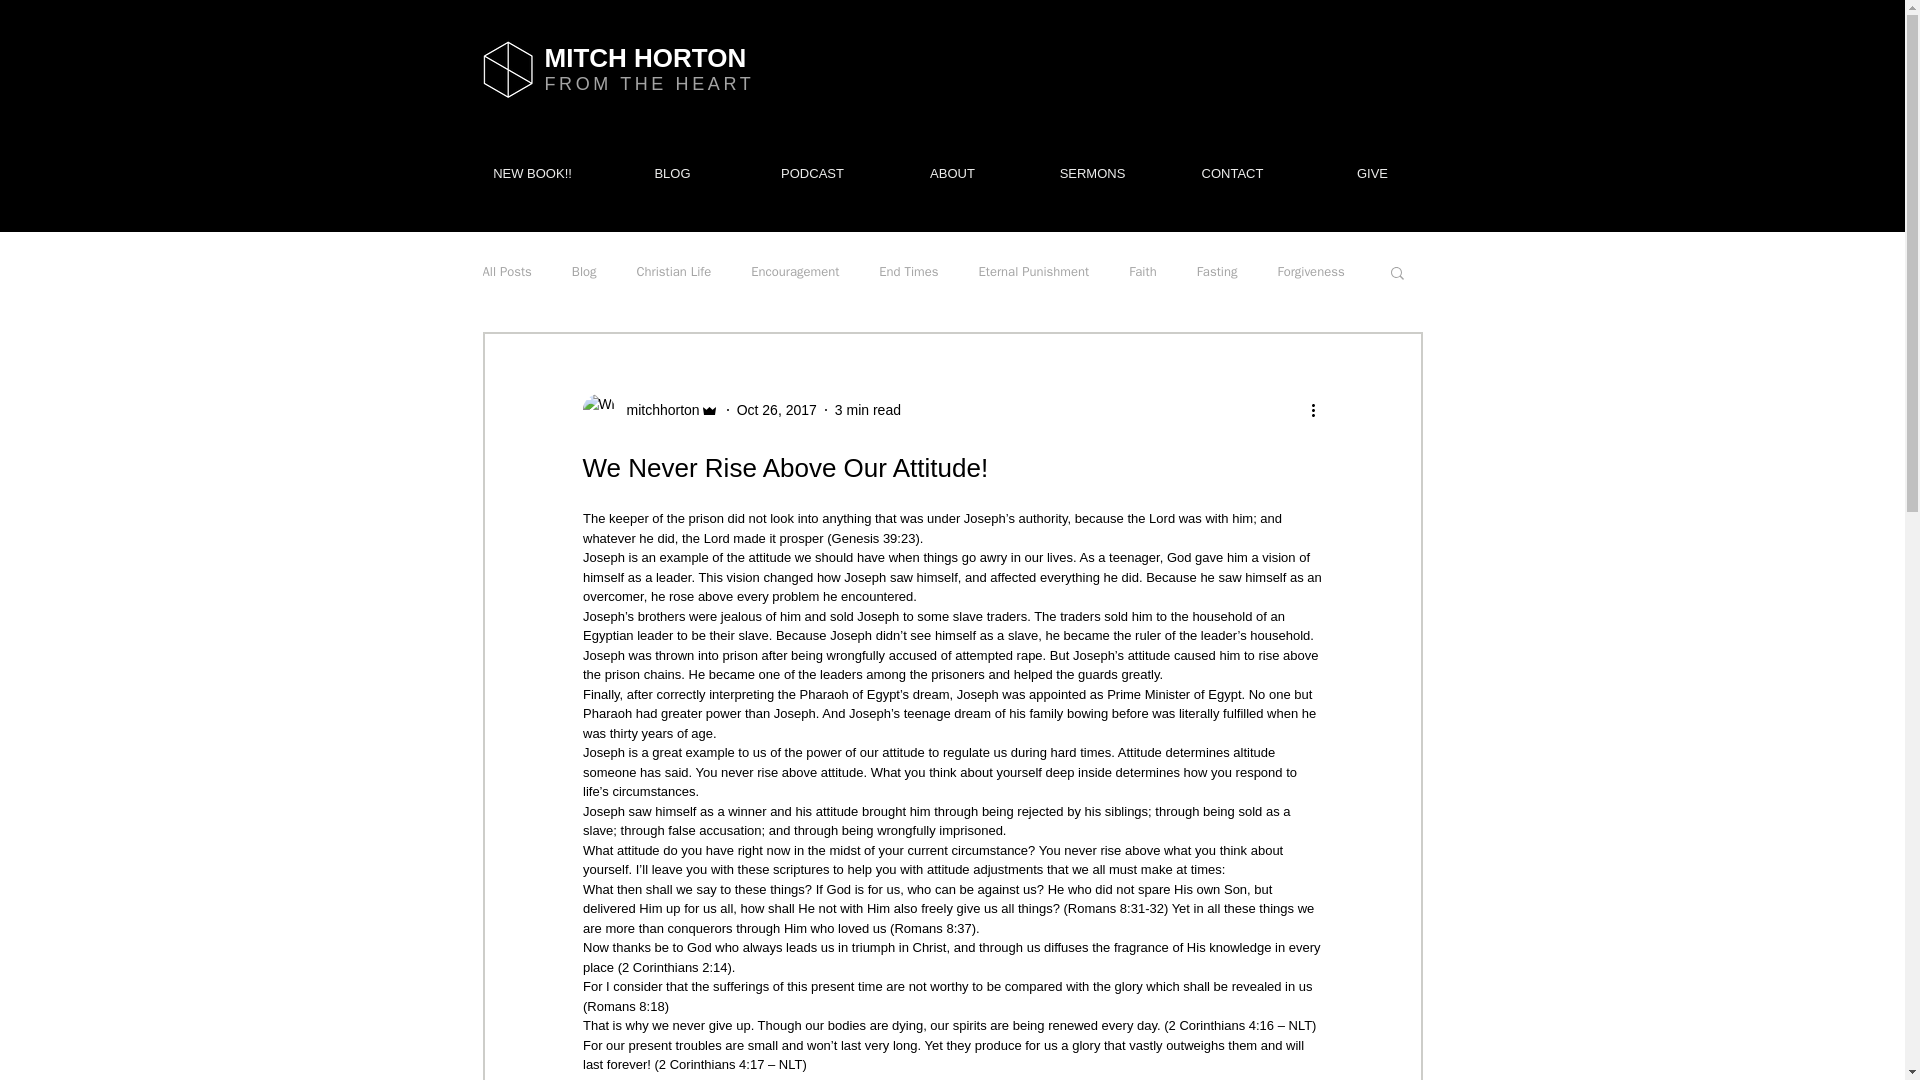 The height and width of the screenshot is (1080, 1920). Describe the element at coordinates (1231, 174) in the screenshot. I see `CONTACT` at that location.